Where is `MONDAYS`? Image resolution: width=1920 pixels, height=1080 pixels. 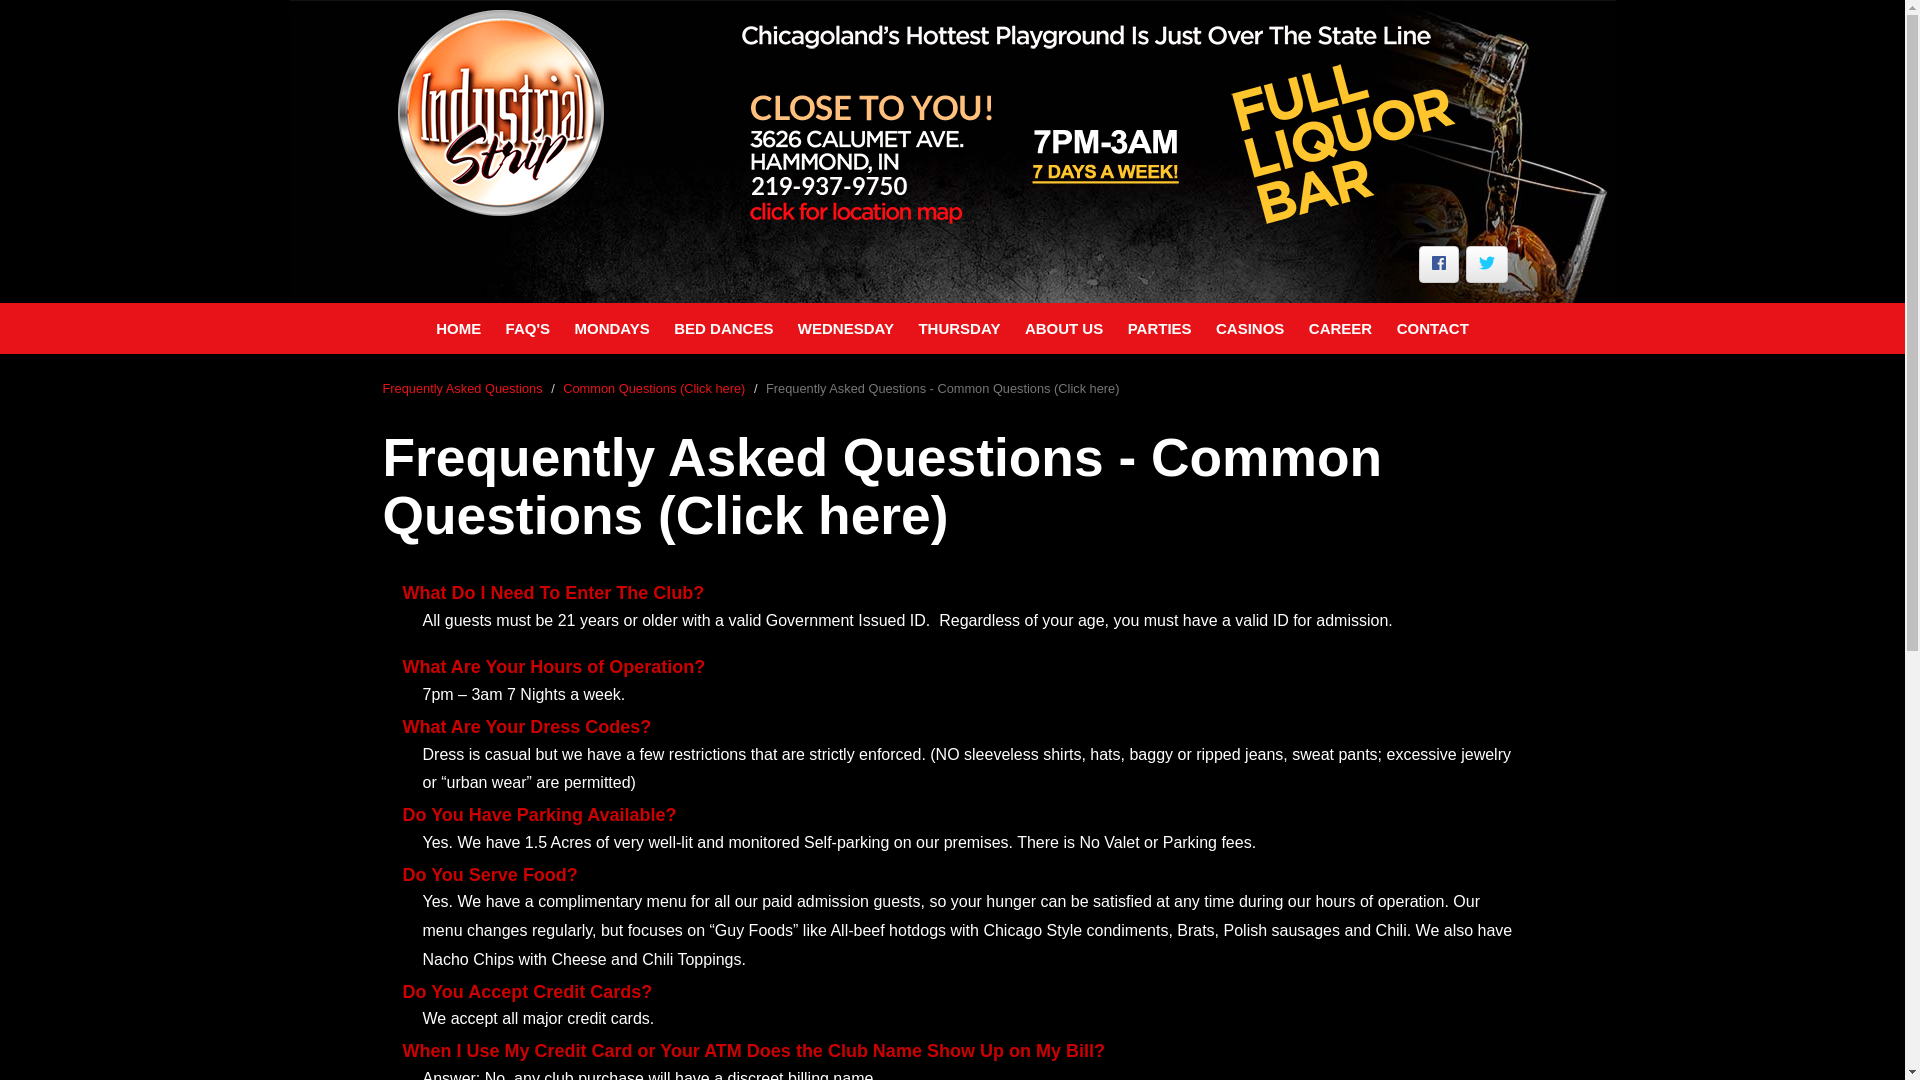 MONDAYS is located at coordinates (611, 328).